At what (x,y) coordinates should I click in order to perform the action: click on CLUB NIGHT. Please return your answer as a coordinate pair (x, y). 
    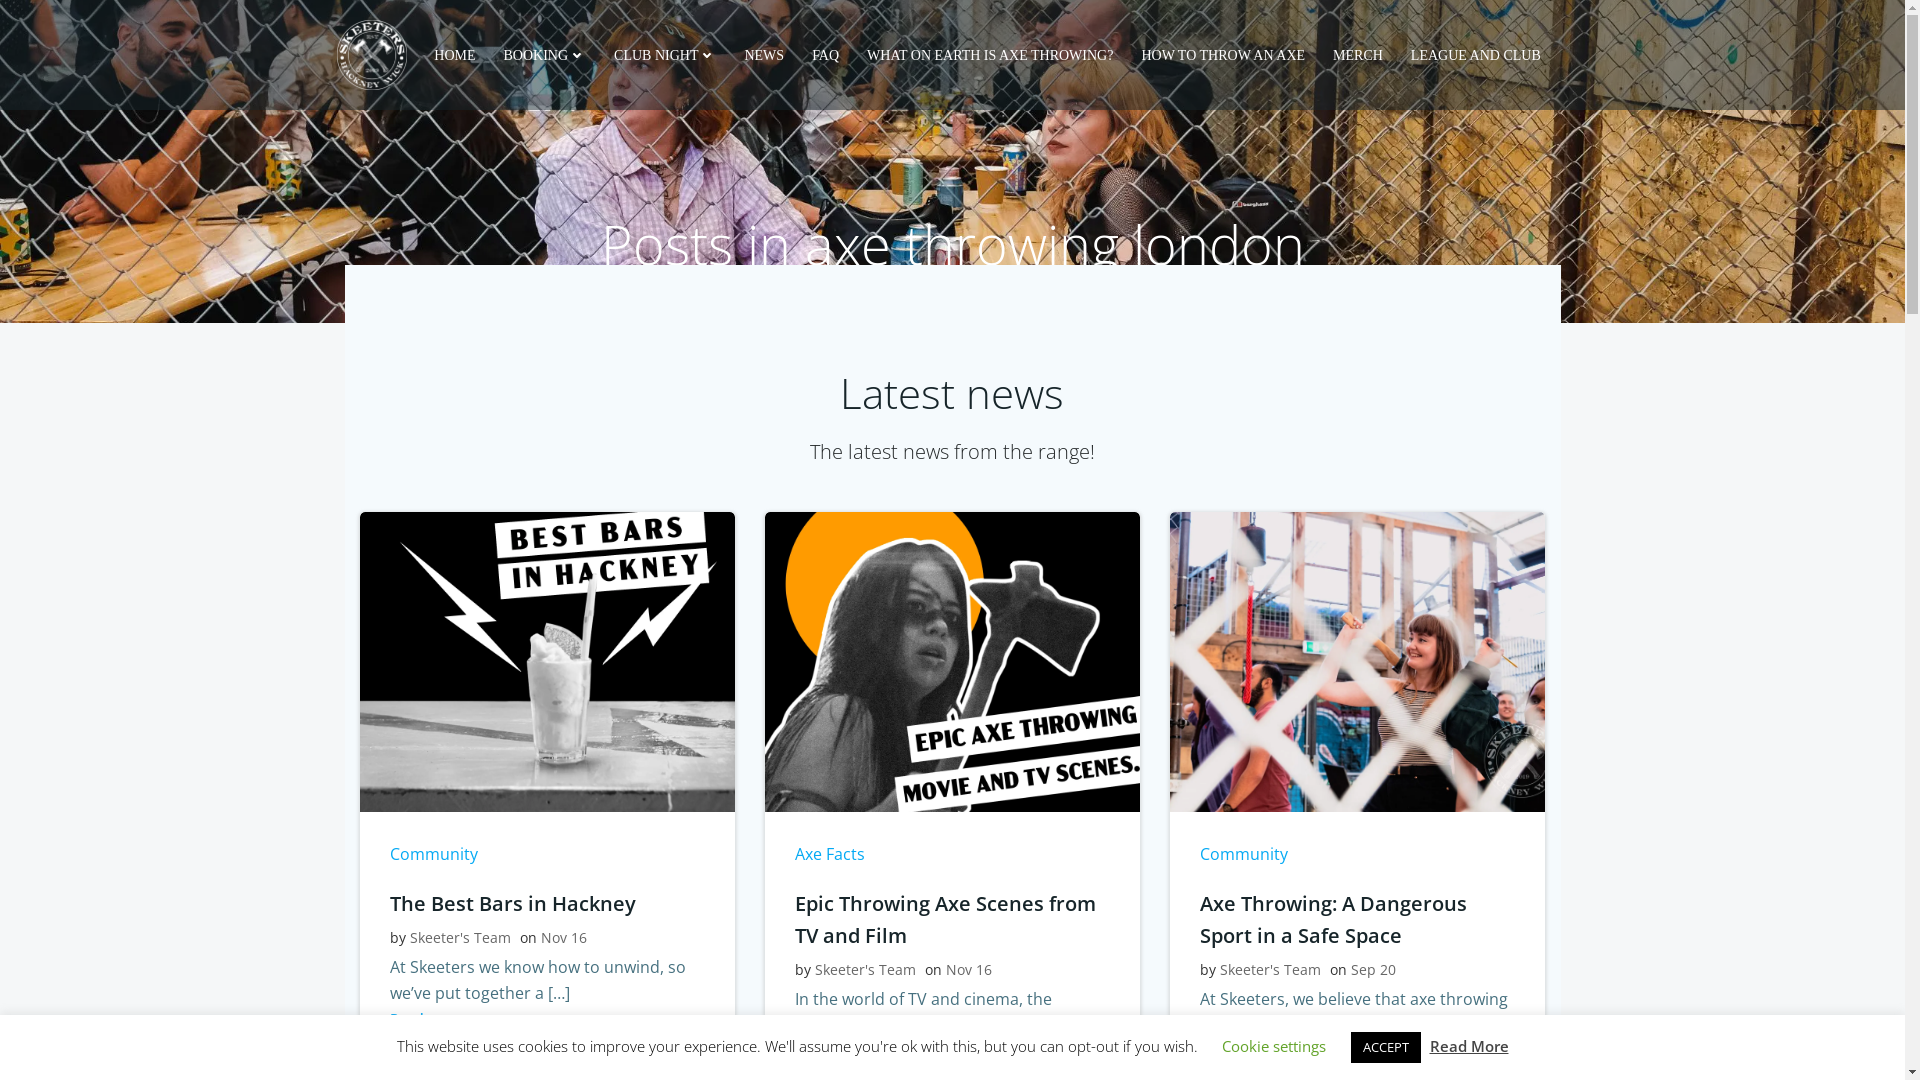
    Looking at the image, I should click on (665, 54).